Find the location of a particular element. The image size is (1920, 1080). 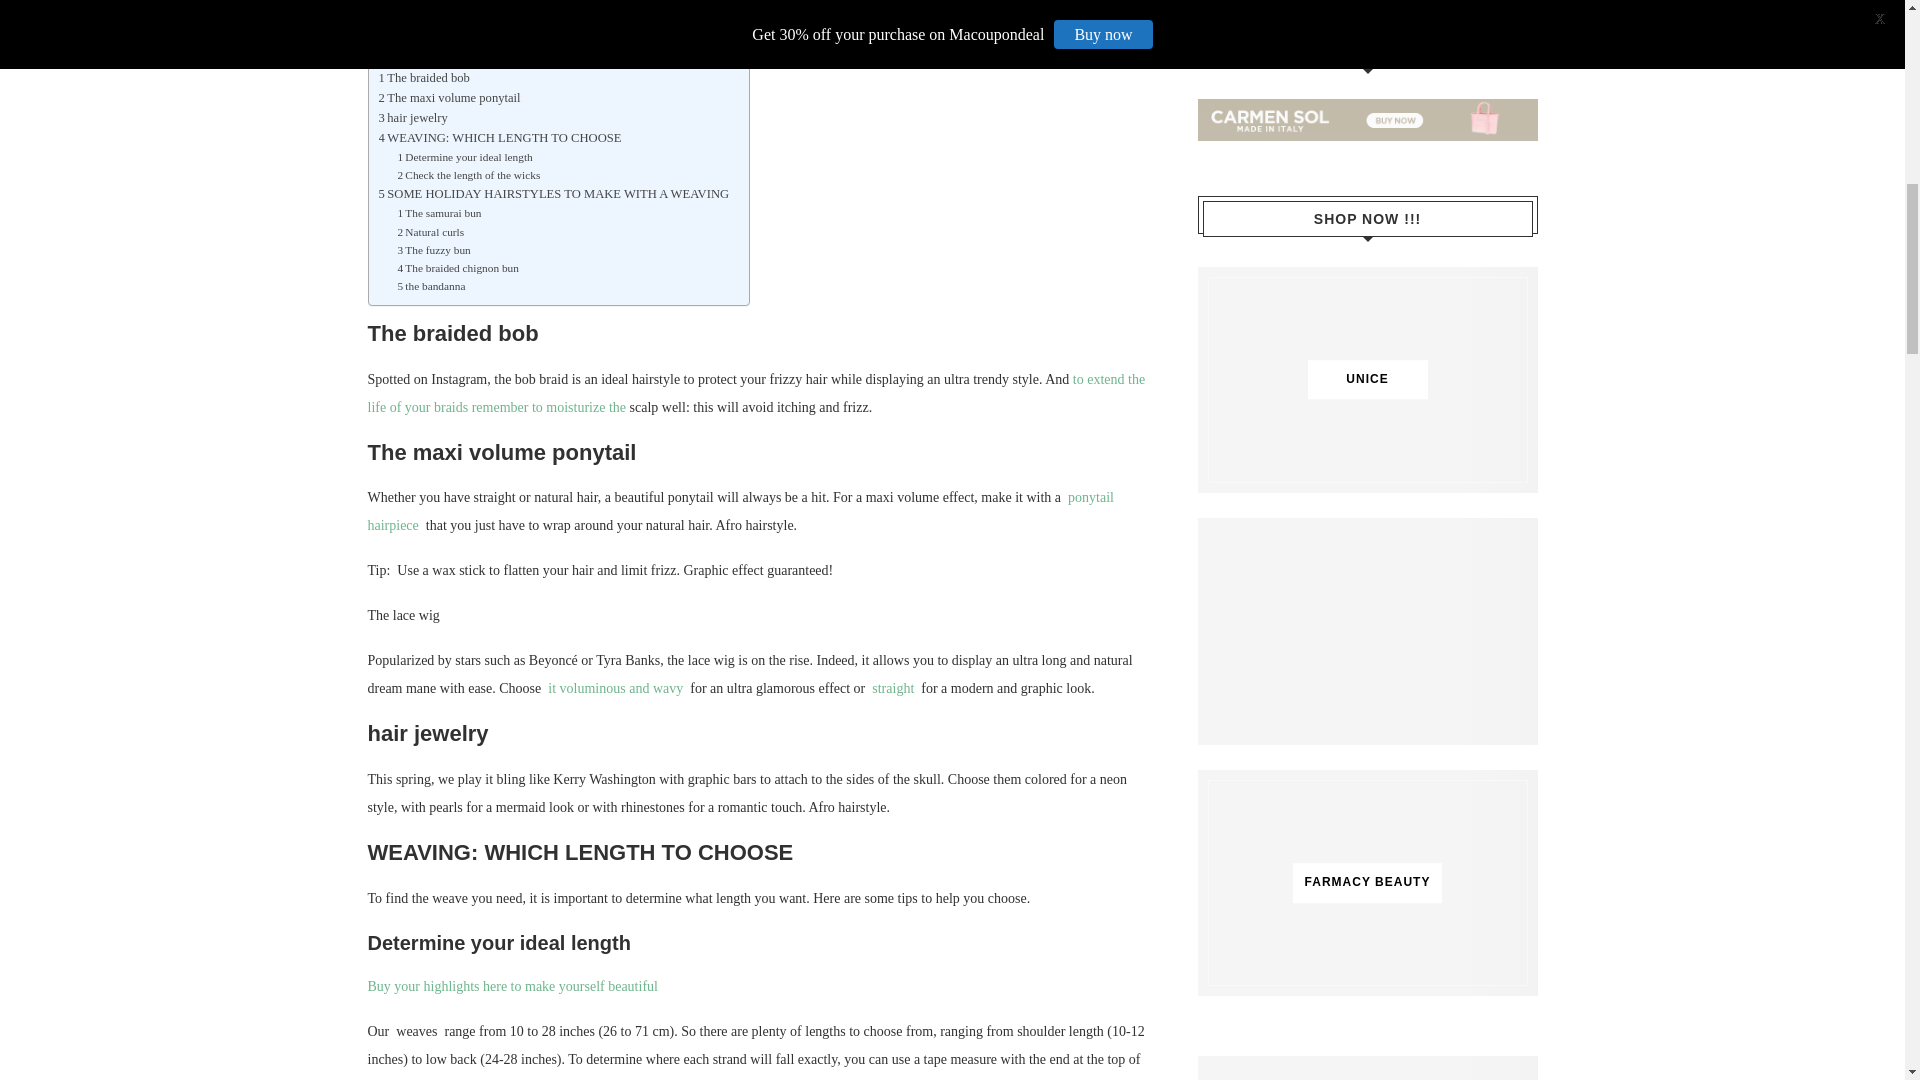

The maxi volume ponytail is located at coordinates (449, 98).